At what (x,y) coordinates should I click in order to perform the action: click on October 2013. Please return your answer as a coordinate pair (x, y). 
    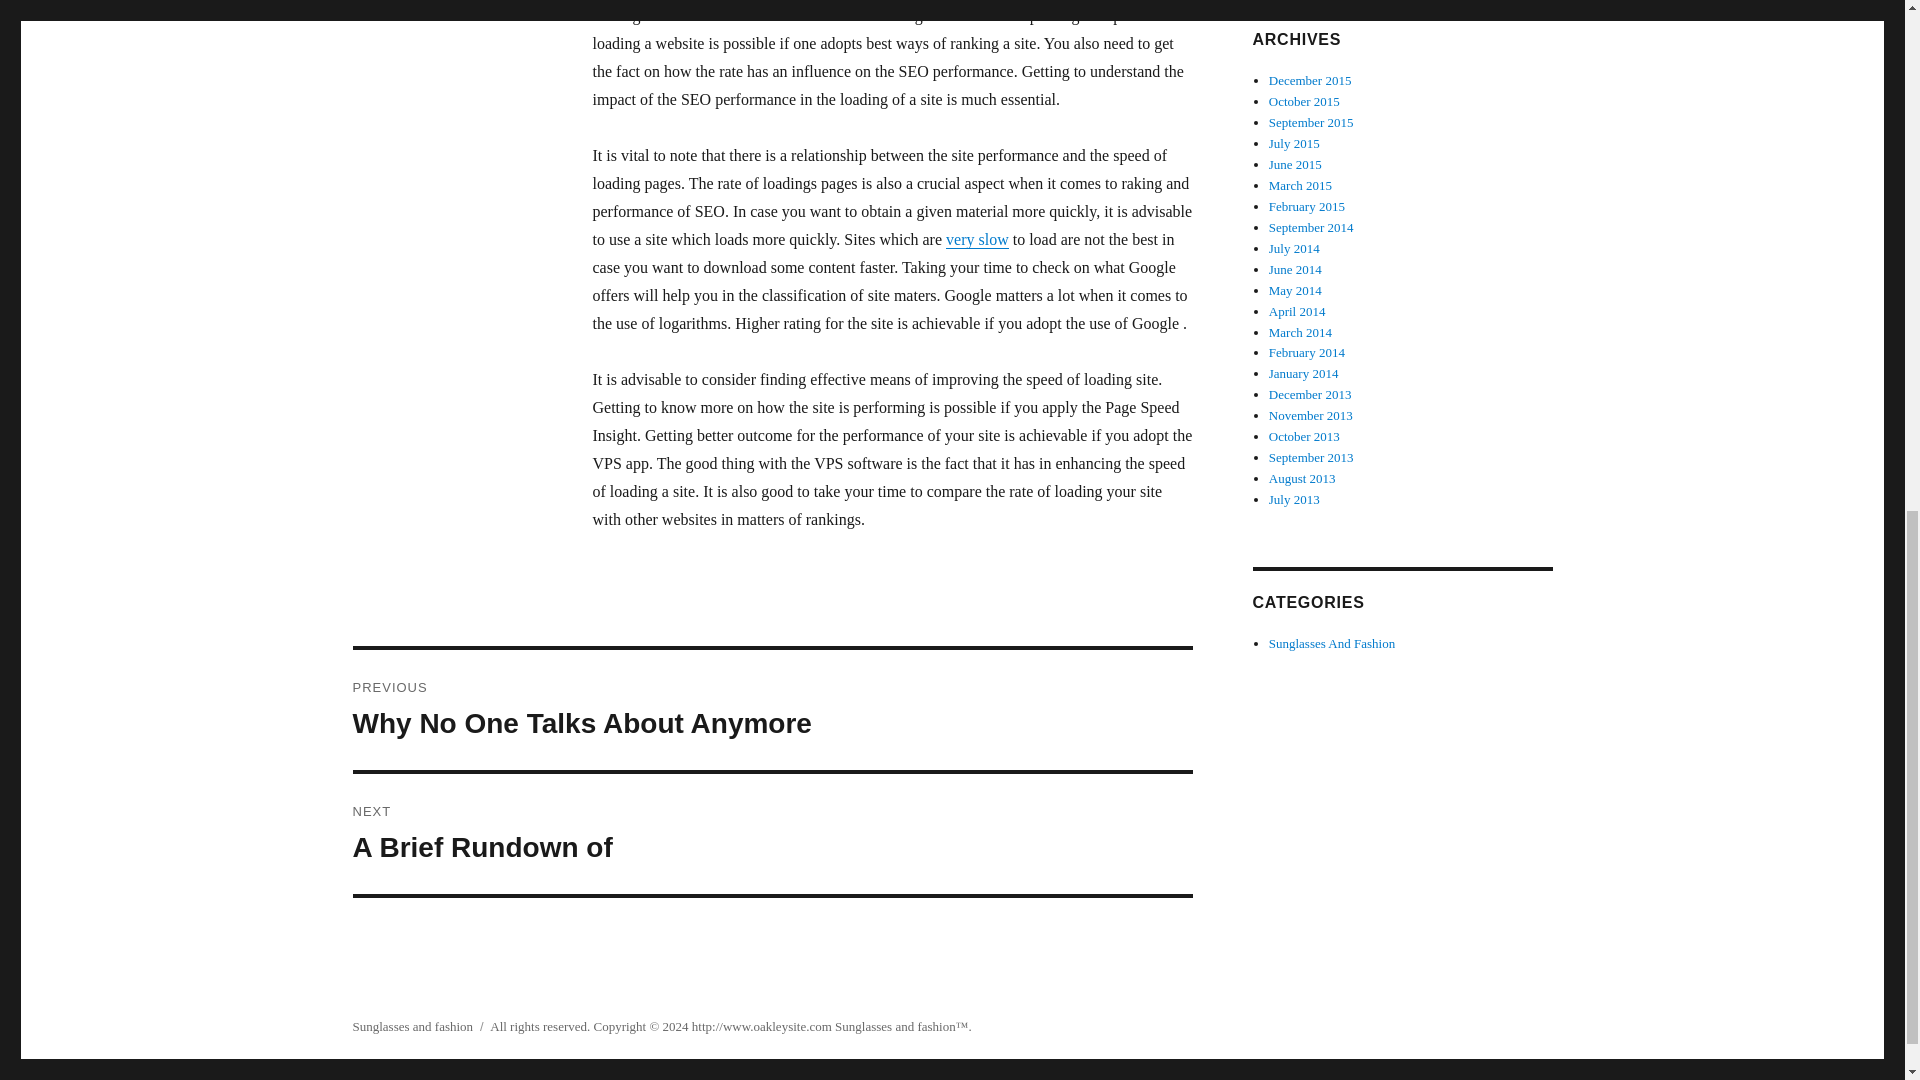
    Looking at the image, I should click on (1304, 436).